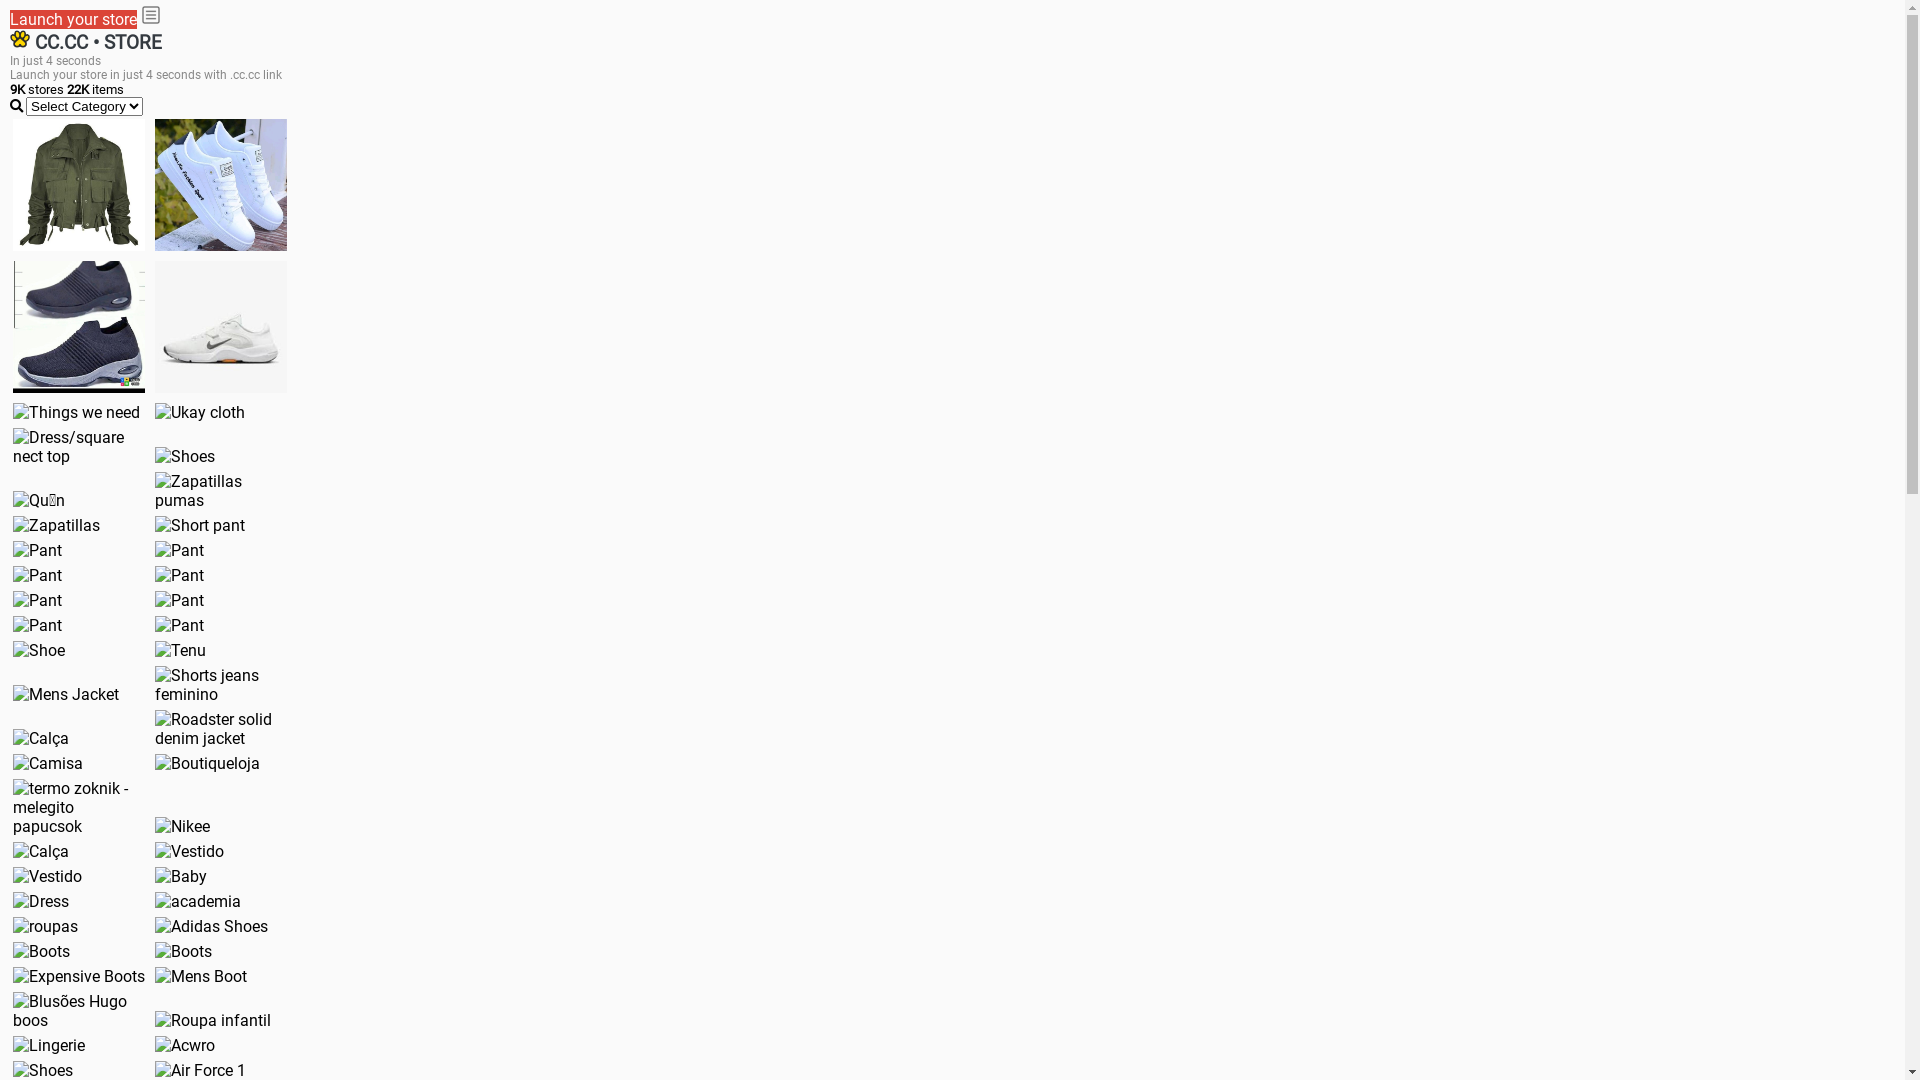 Image resolution: width=1920 pixels, height=1080 pixels. What do you see at coordinates (48, 876) in the screenshot?
I see `Vestido` at bounding box center [48, 876].